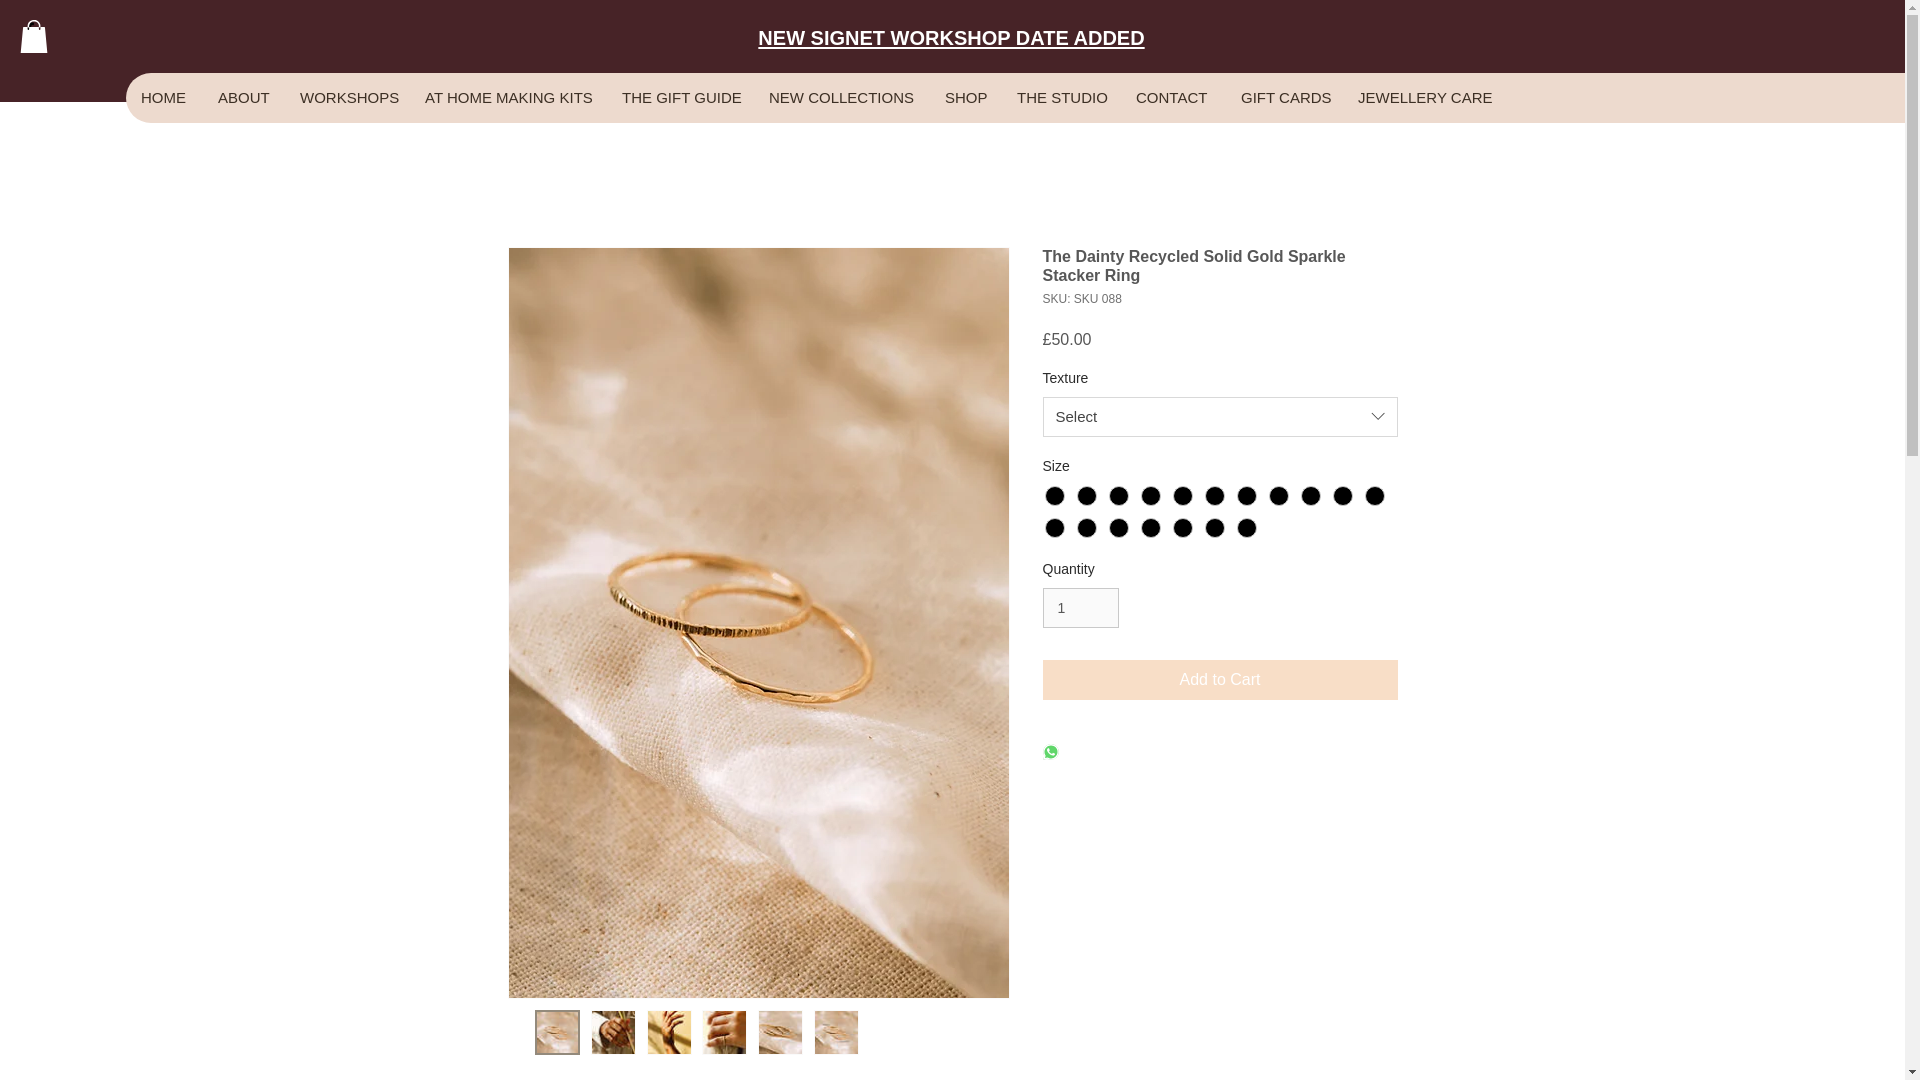 The height and width of the screenshot is (1080, 1920). Describe the element at coordinates (951, 36) in the screenshot. I see `NEW SIGNET WORKSHOP DATE ADDED` at that location.